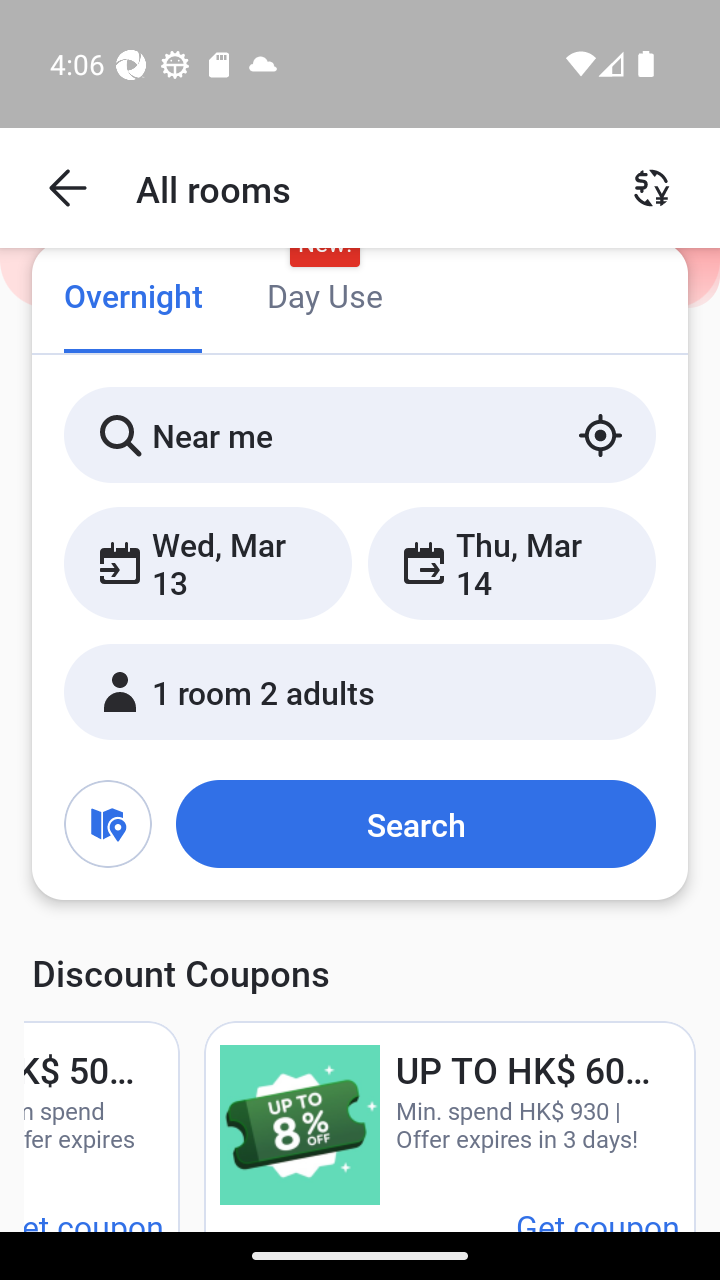 The width and height of the screenshot is (720, 1280). I want to click on Search, so click(415, 823).